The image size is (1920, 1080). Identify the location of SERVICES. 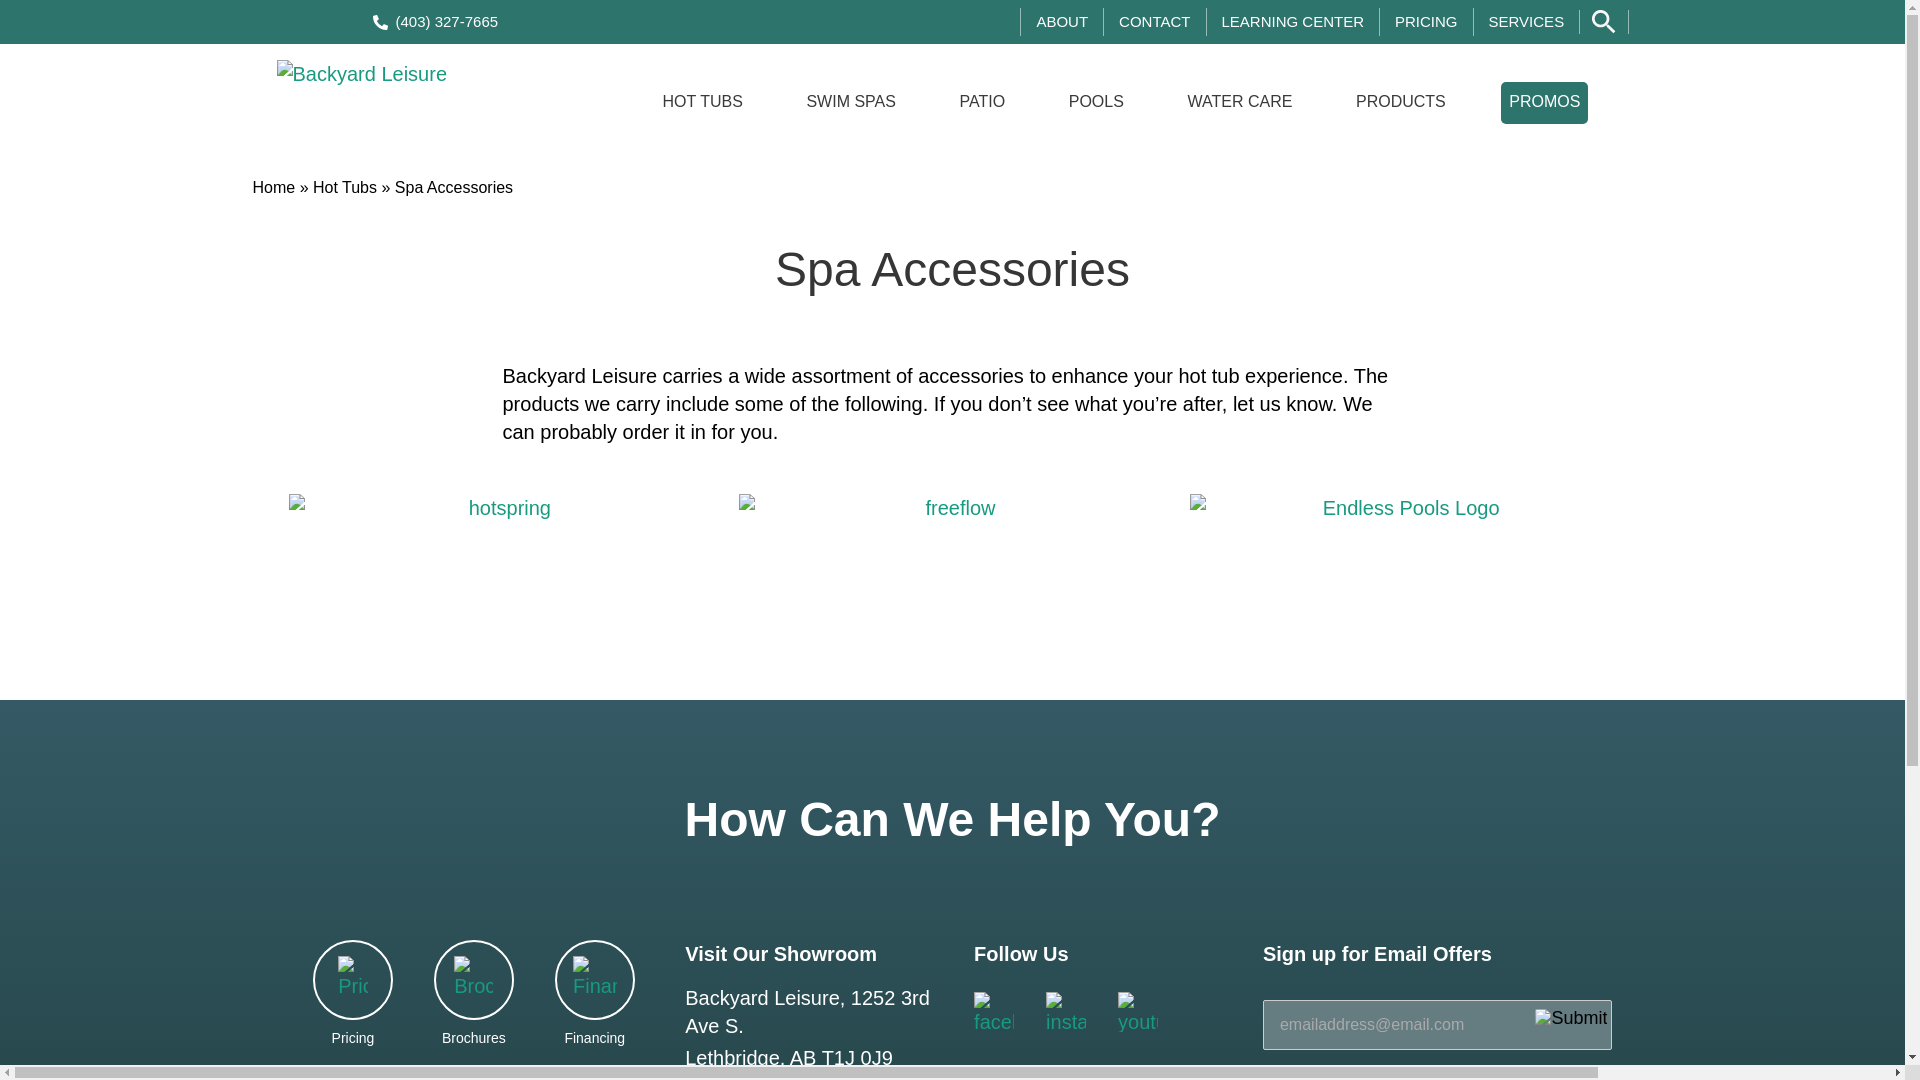
(1526, 21).